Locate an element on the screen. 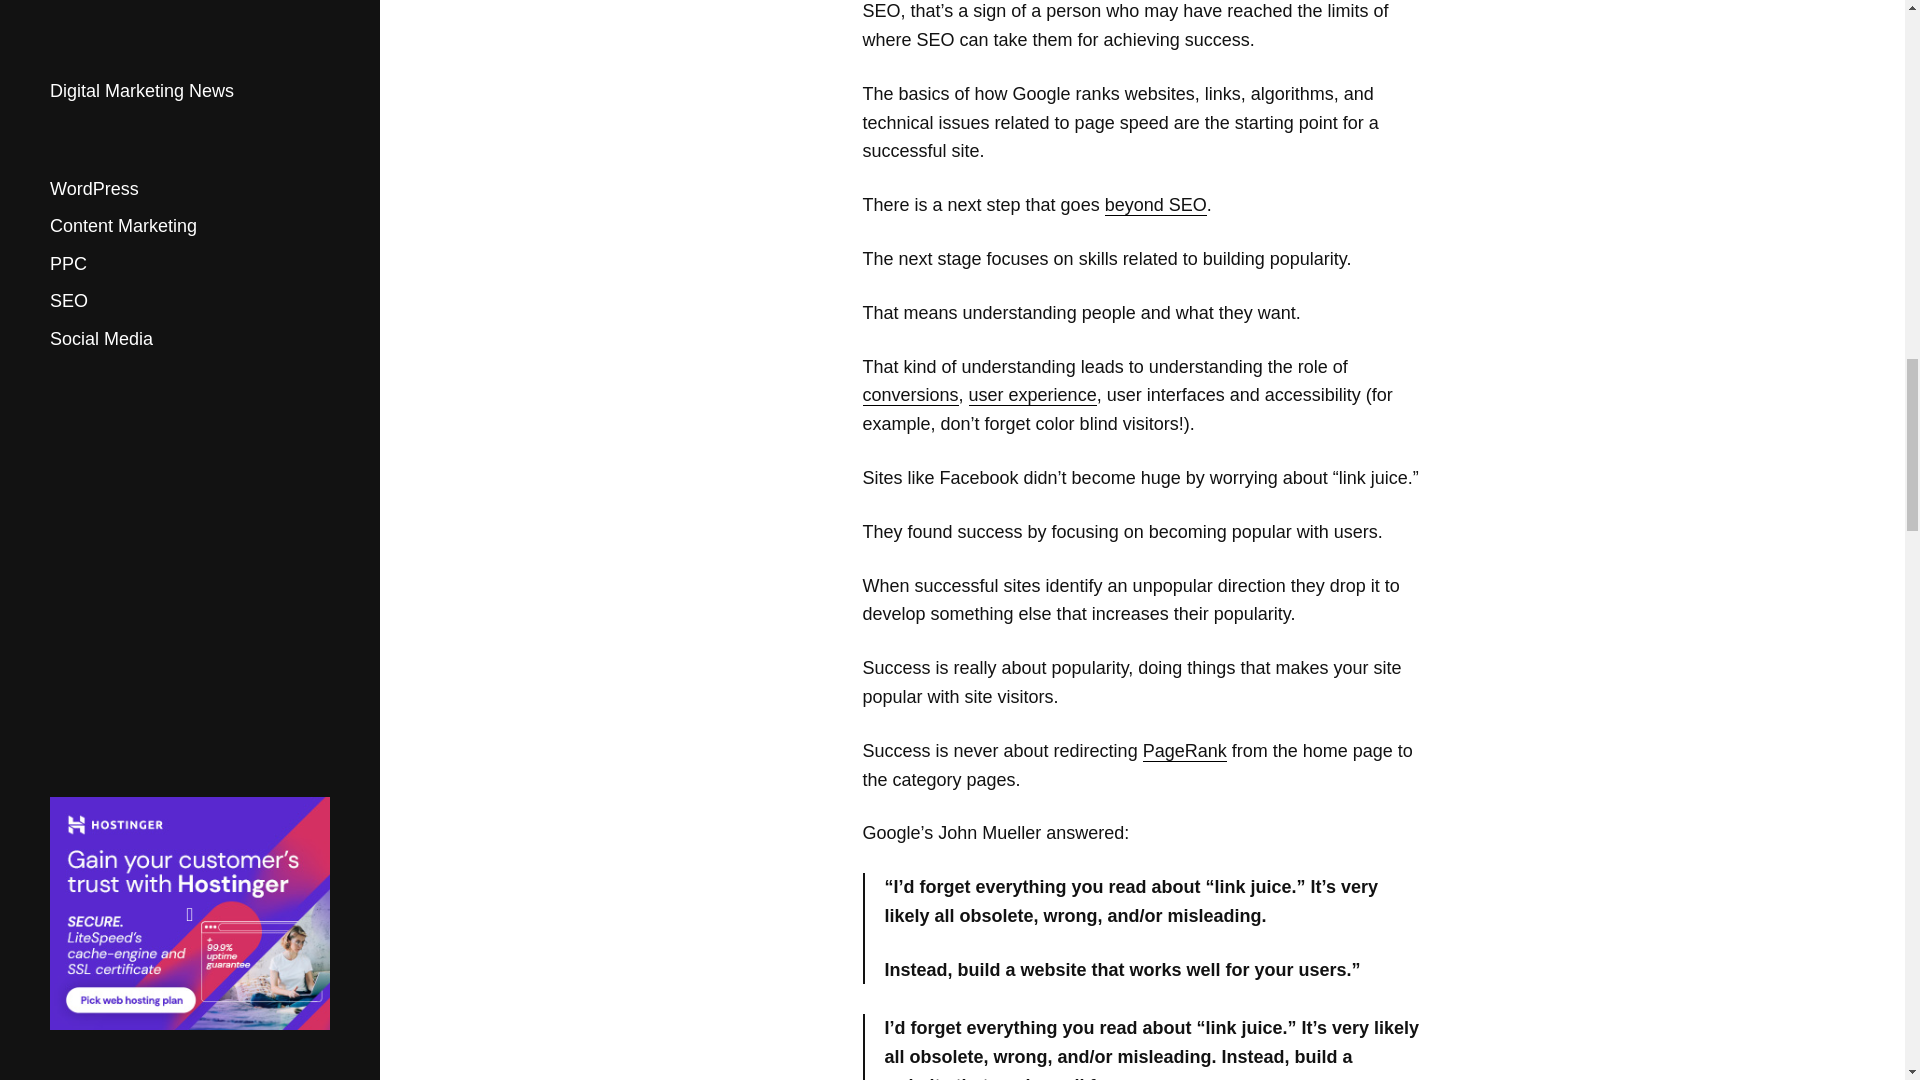 The height and width of the screenshot is (1080, 1920). conversions is located at coordinates (910, 395).